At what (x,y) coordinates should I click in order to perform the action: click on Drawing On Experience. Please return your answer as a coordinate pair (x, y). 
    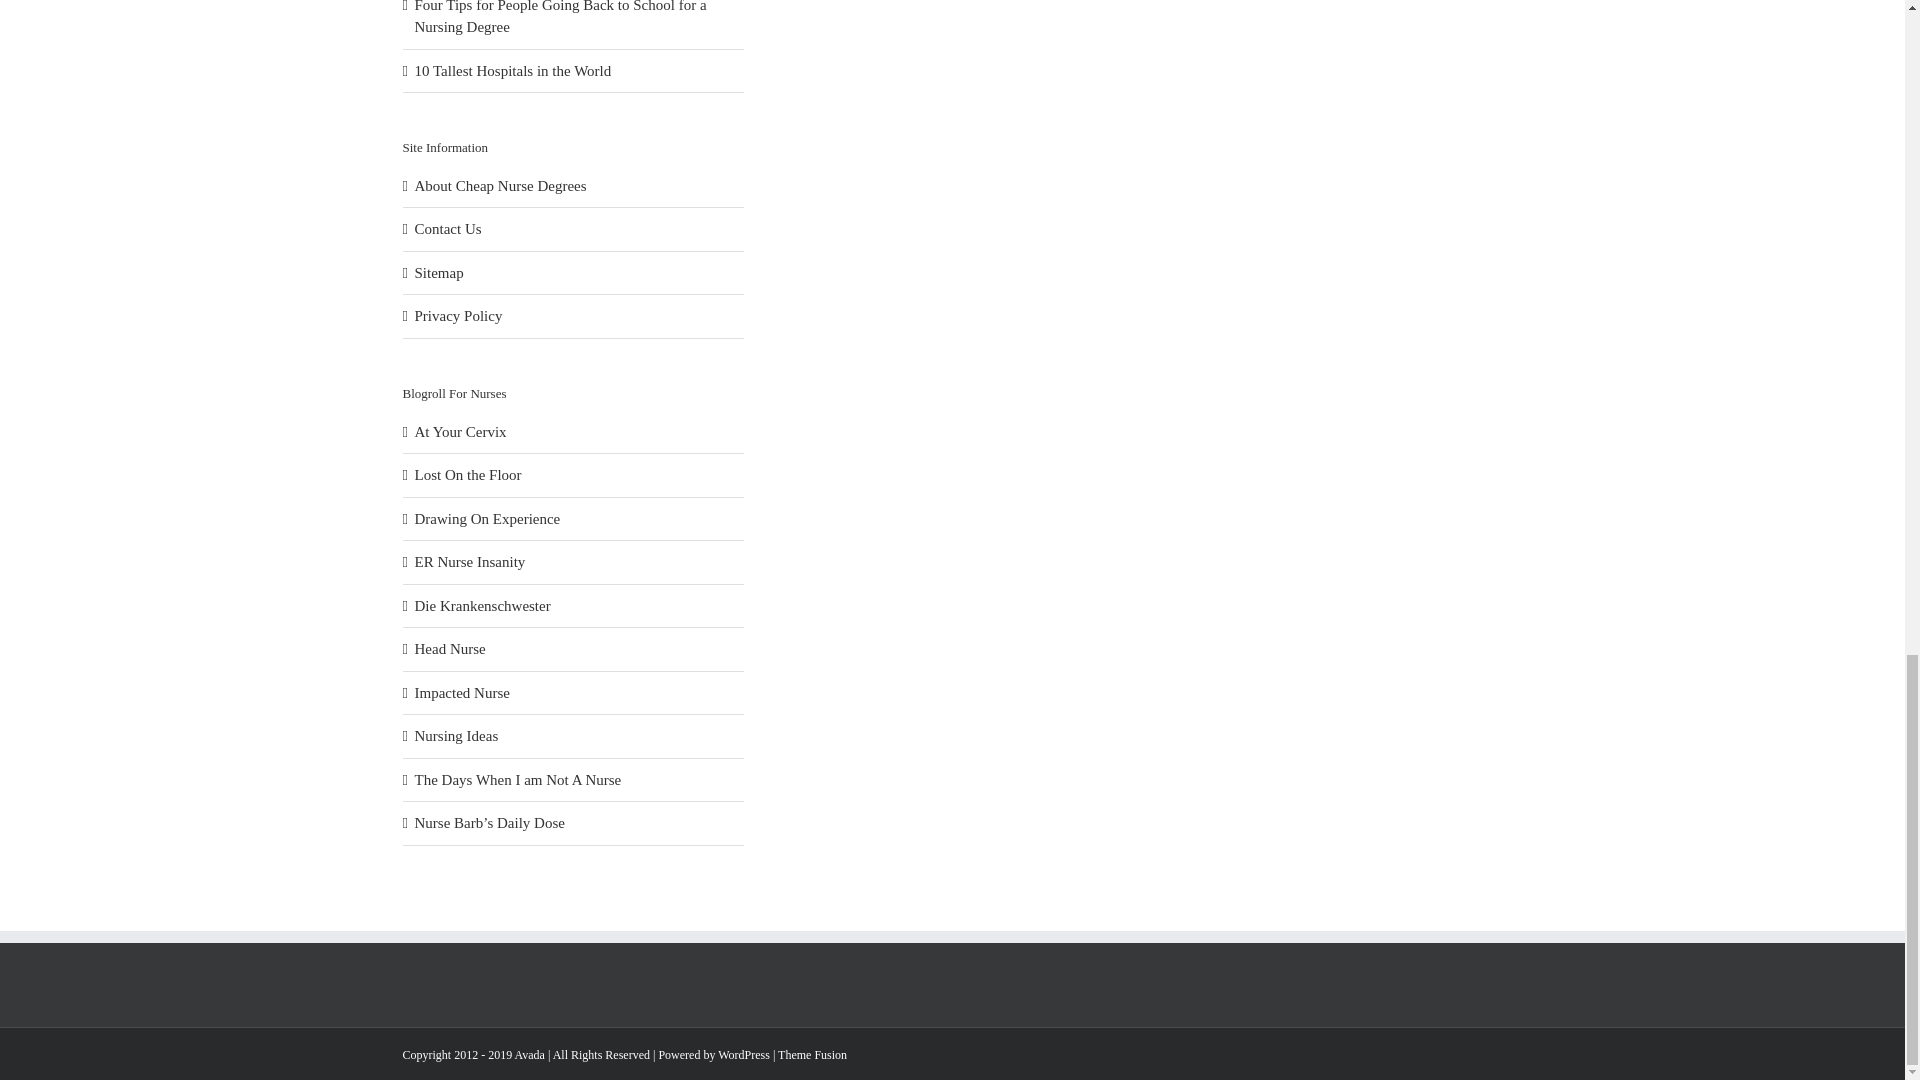
    Looking at the image, I should click on (487, 518).